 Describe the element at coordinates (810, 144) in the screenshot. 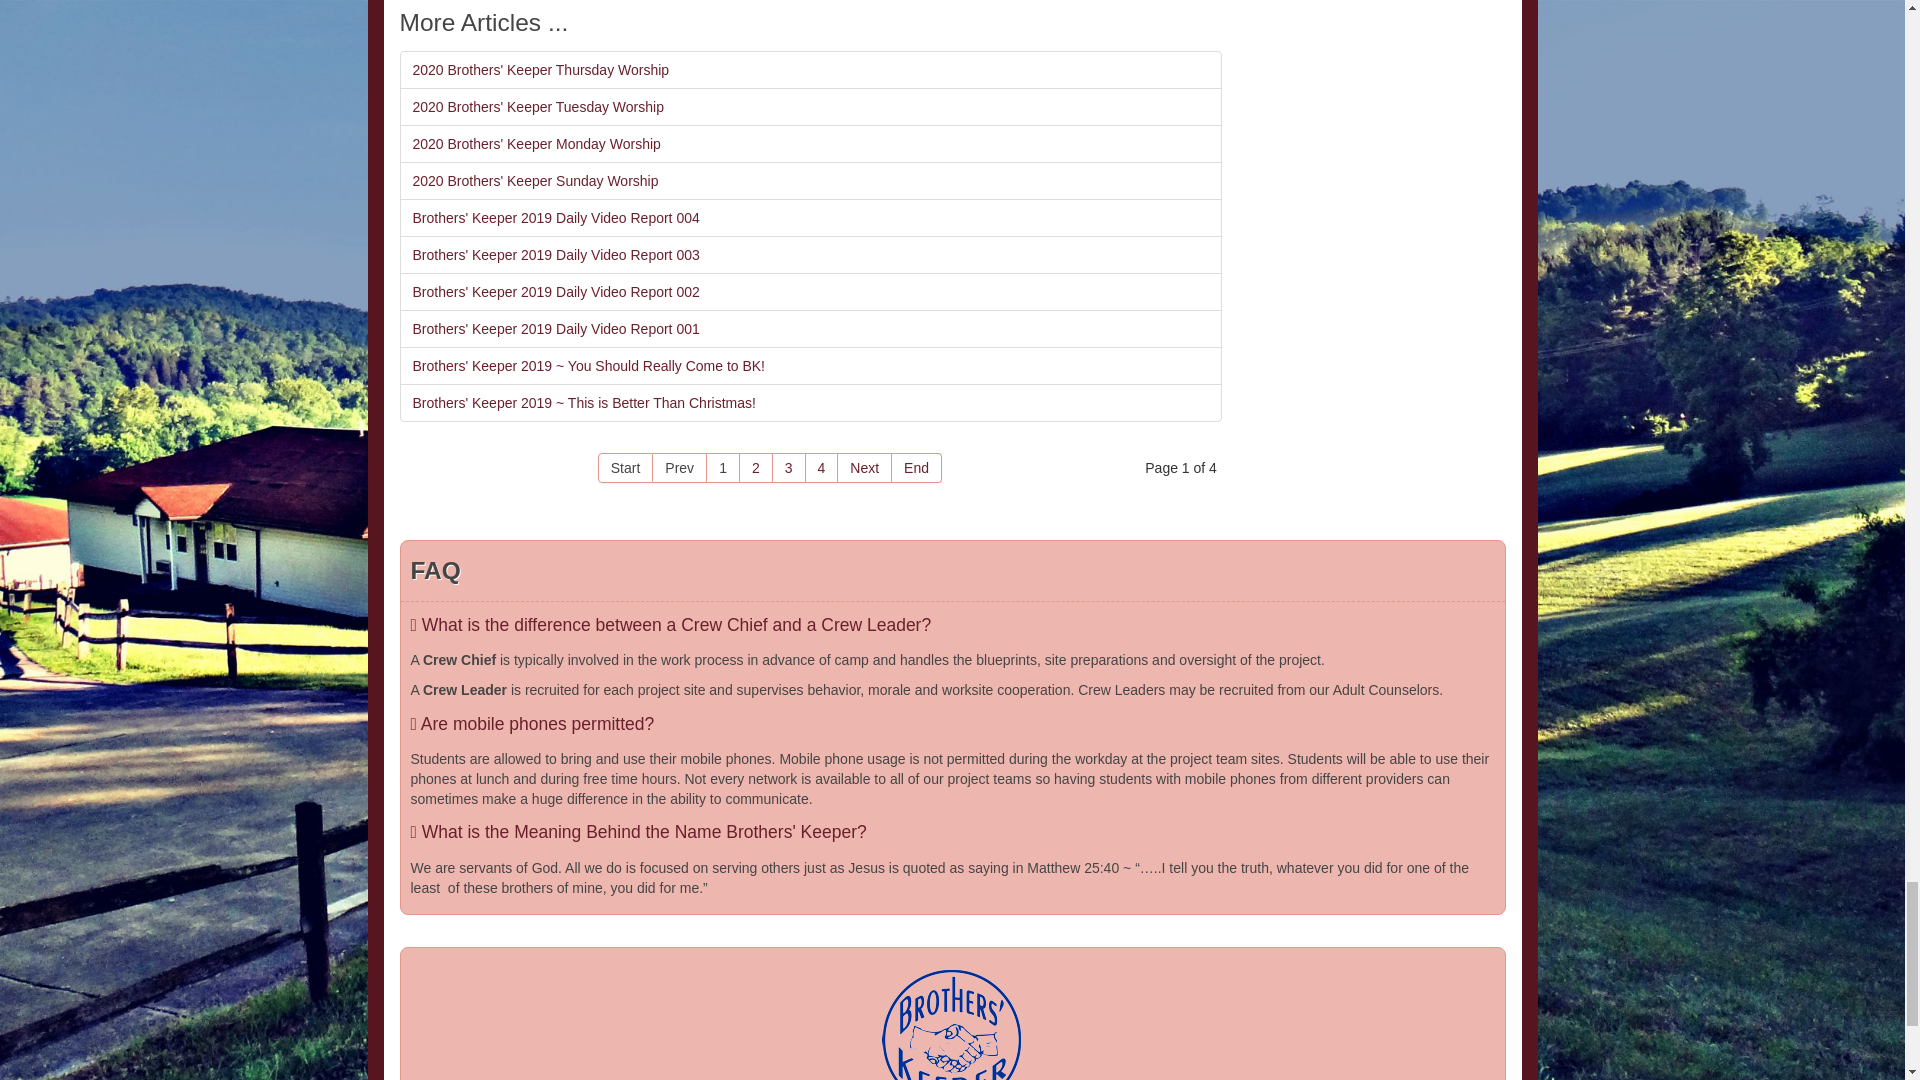

I see `2020 Brothers' Keeper Monday Worship` at that location.